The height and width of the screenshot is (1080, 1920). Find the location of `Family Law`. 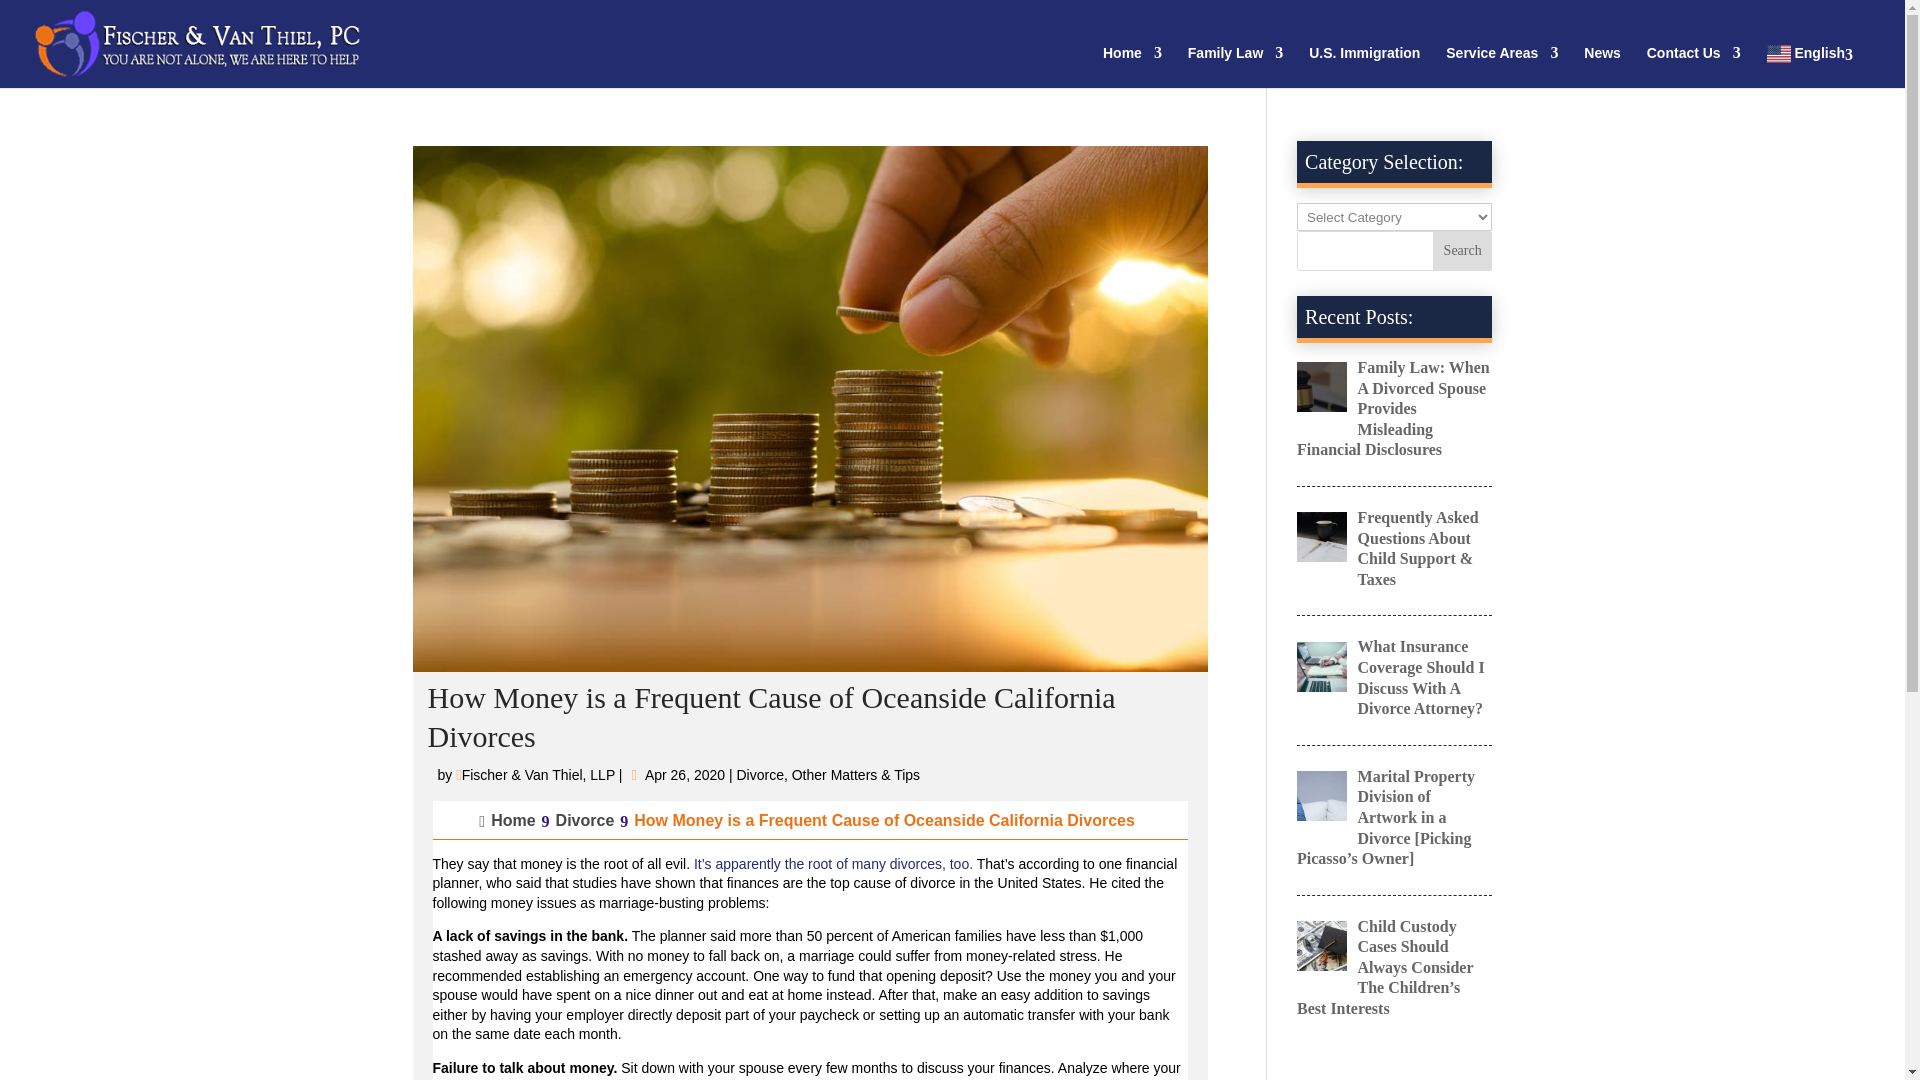

Family Law is located at coordinates (1235, 66).